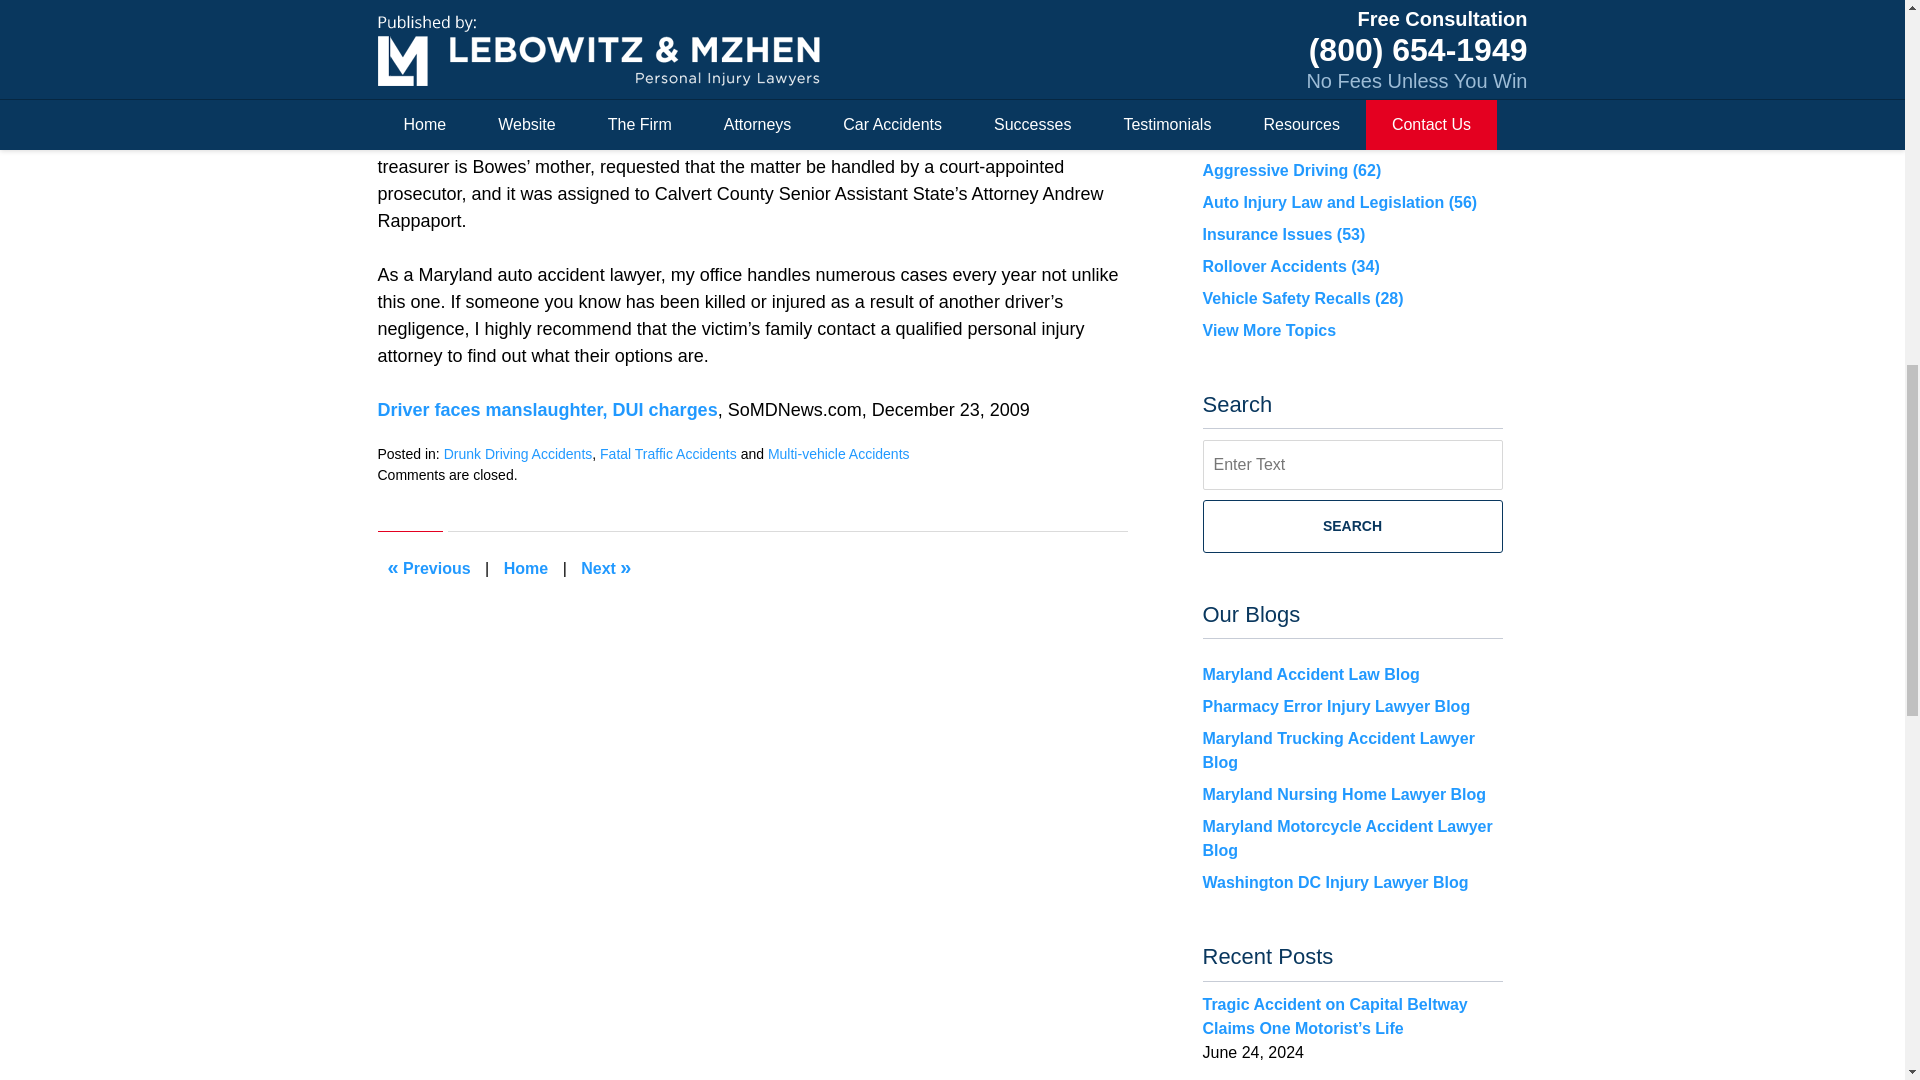 The image size is (1920, 1080). Describe the element at coordinates (668, 454) in the screenshot. I see `View all posts in Fatal Traffic Accidents` at that location.